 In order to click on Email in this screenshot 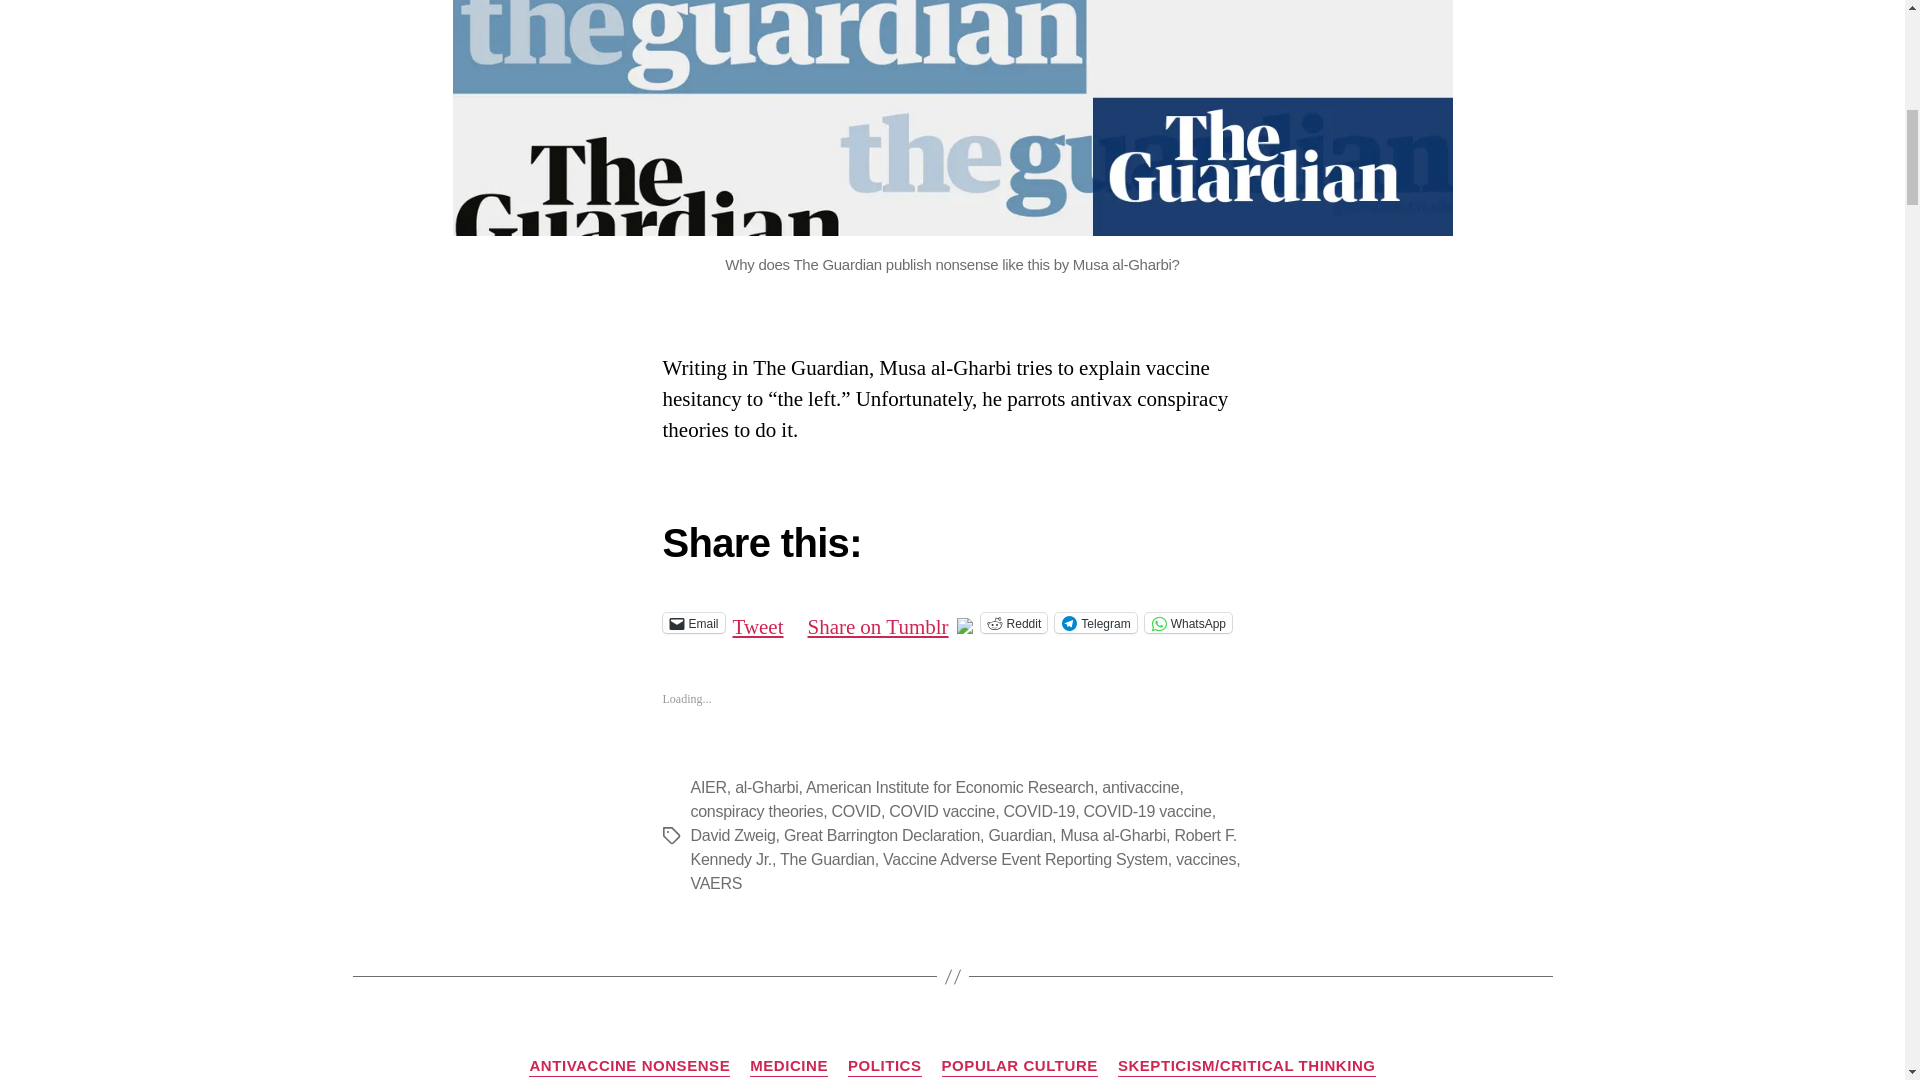, I will do `click(692, 622)`.